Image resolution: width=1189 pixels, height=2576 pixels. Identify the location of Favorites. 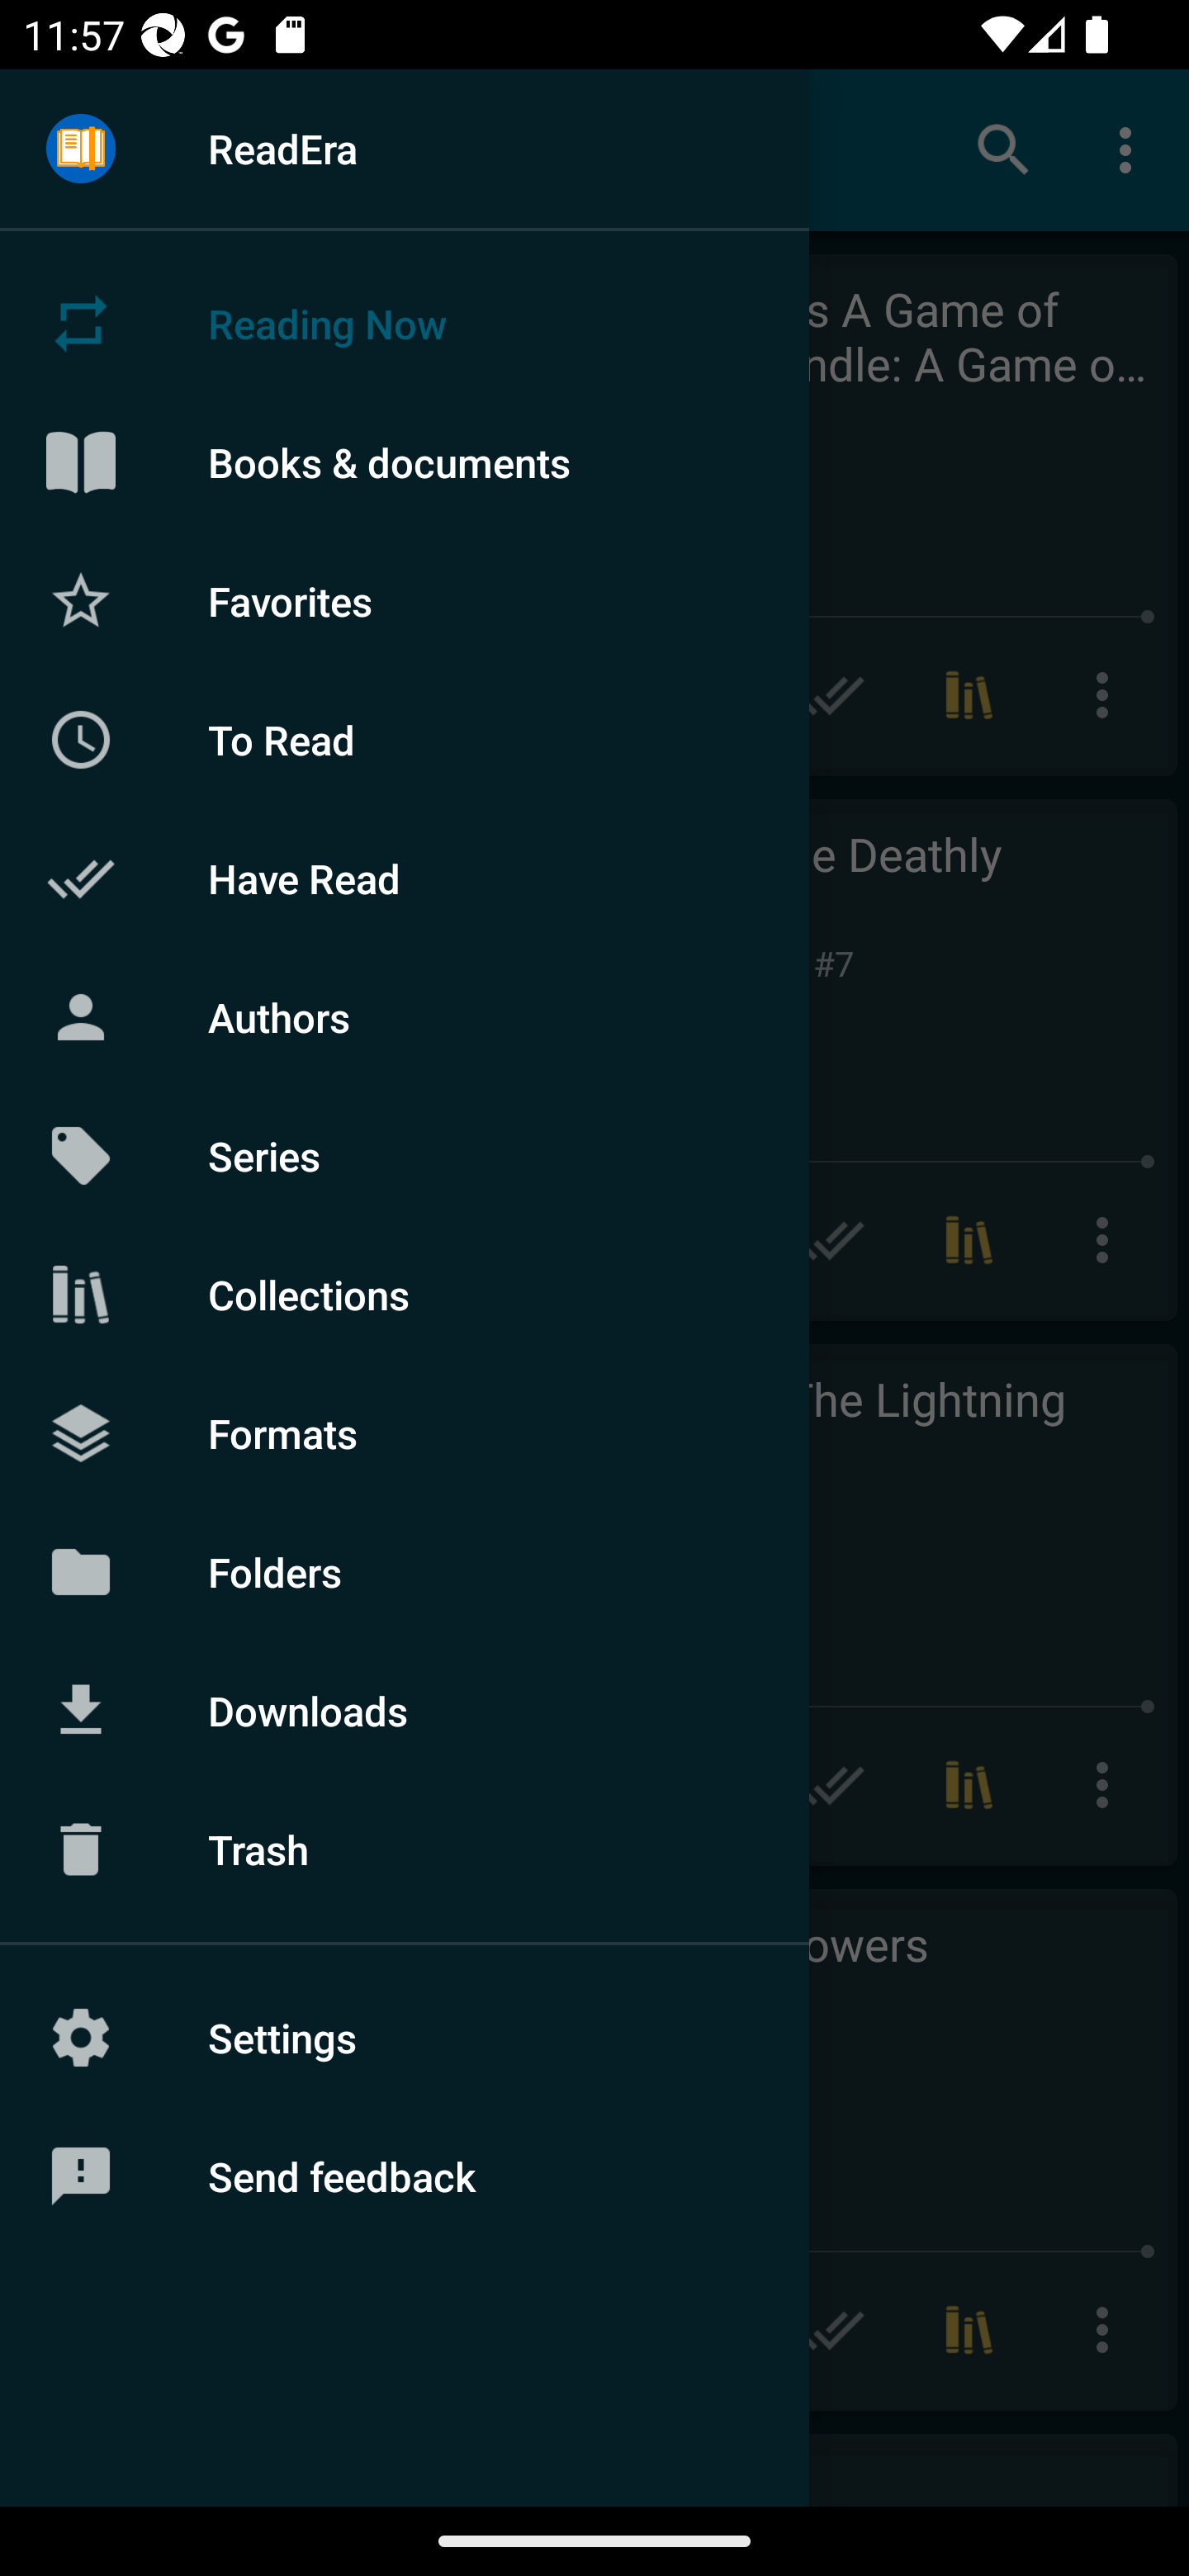
(405, 599).